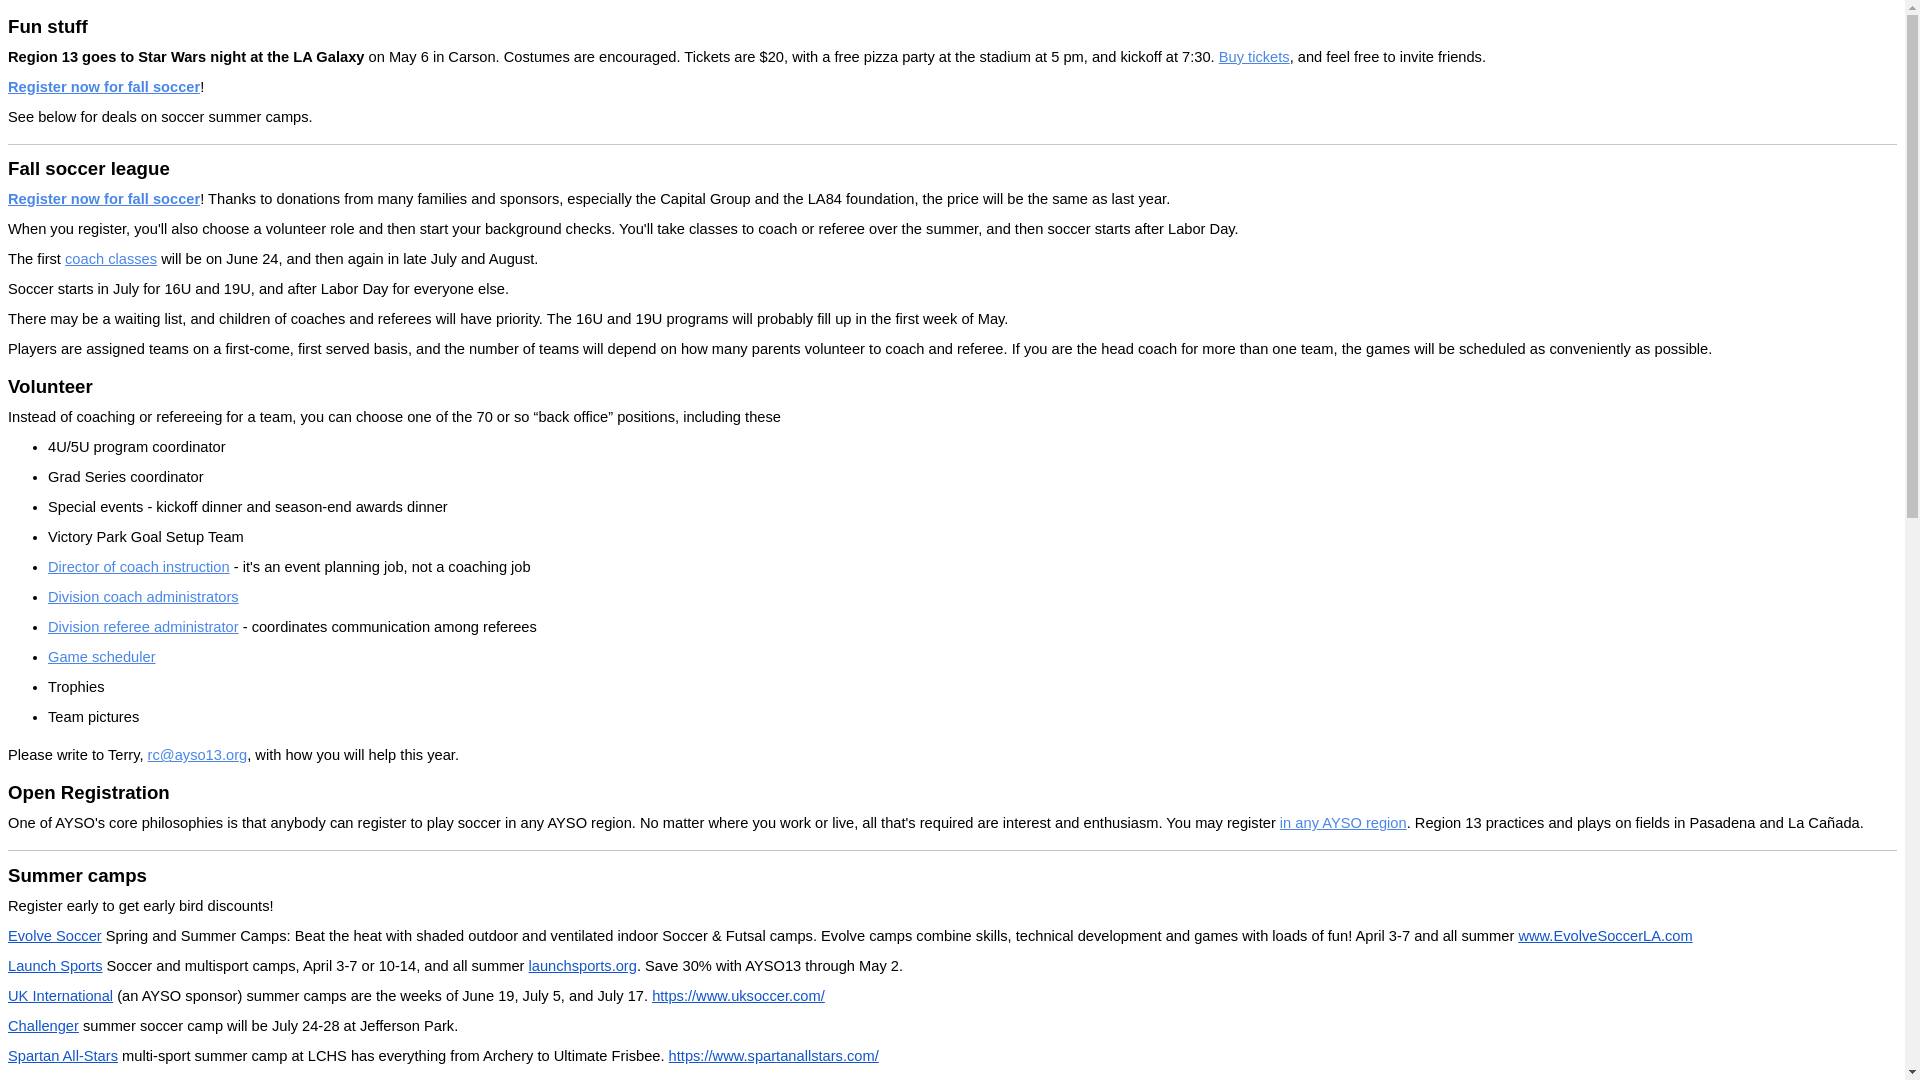 The height and width of the screenshot is (1080, 1920). What do you see at coordinates (1604, 935) in the screenshot?
I see `www.EvolveSoccerLA.com` at bounding box center [1604, 935].